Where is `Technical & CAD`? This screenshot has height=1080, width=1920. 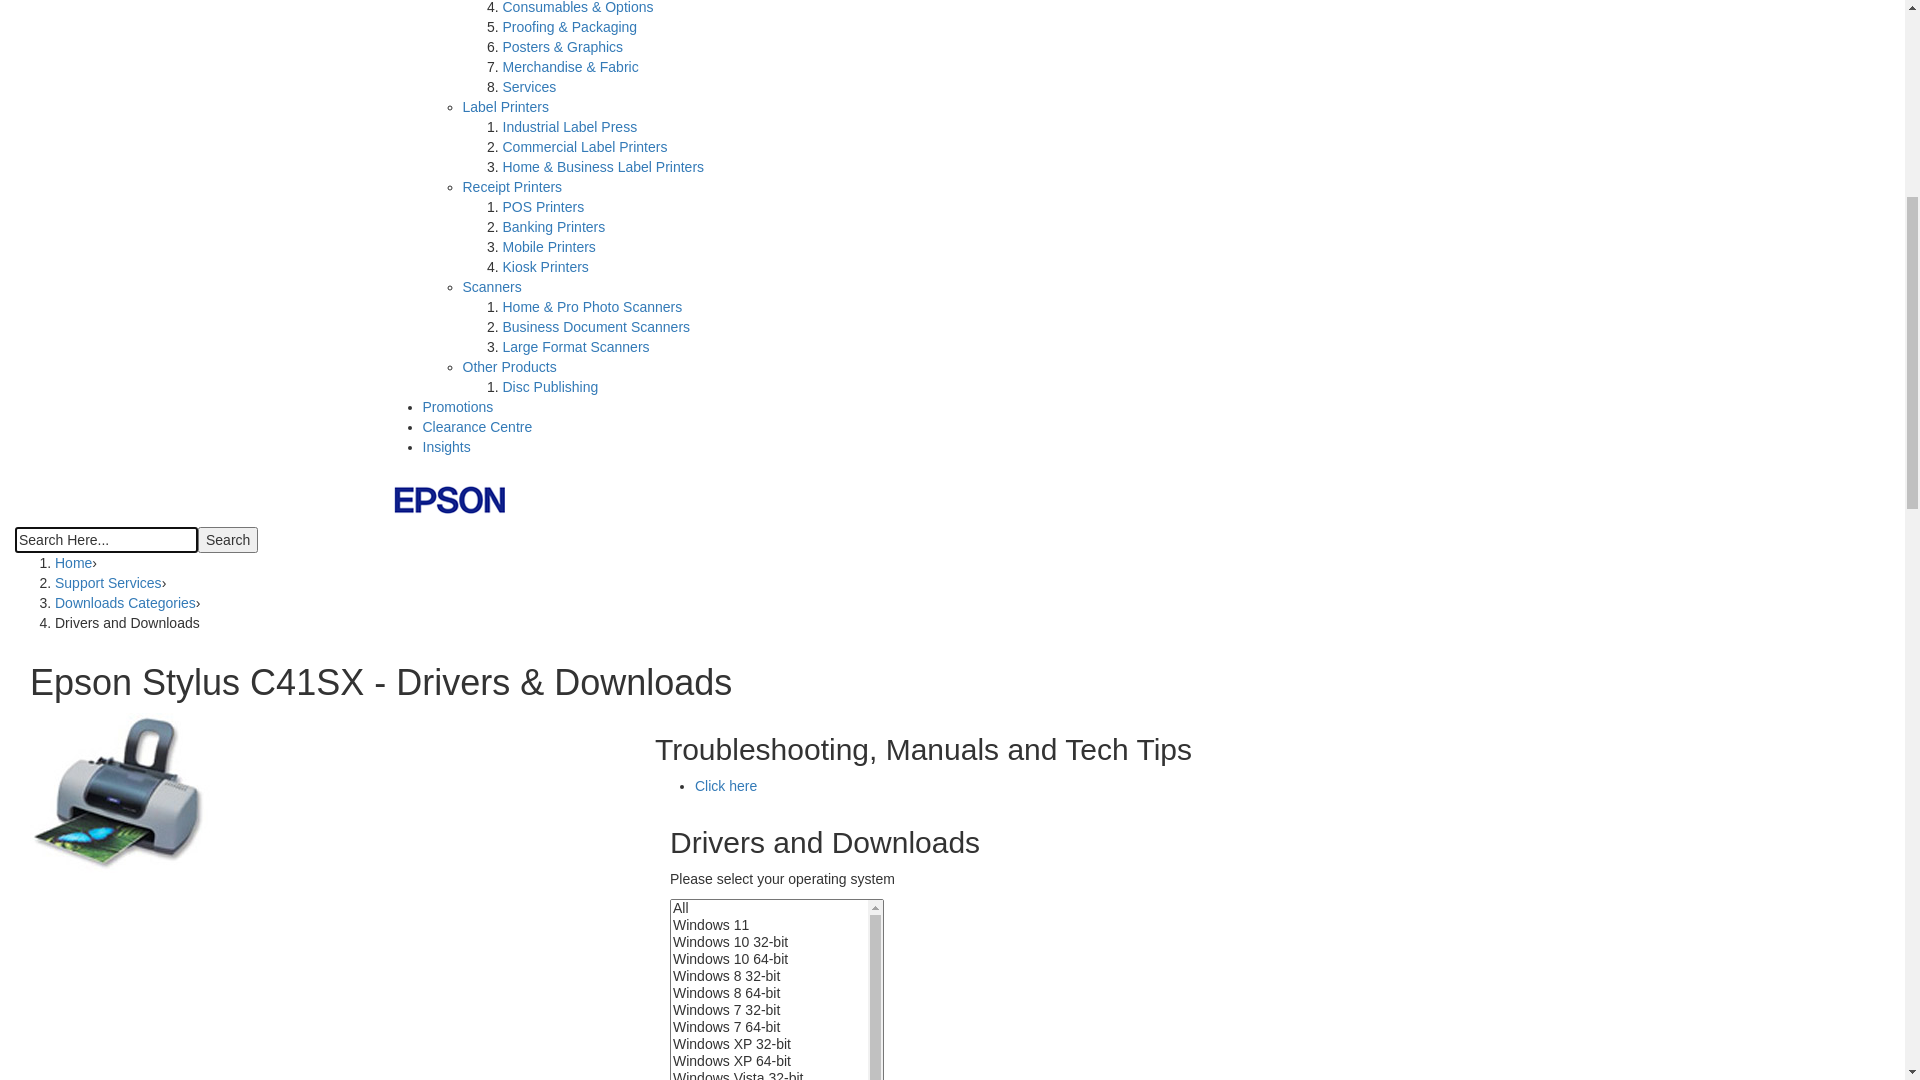 Technical & CAD is located at coordinates (554, 598).